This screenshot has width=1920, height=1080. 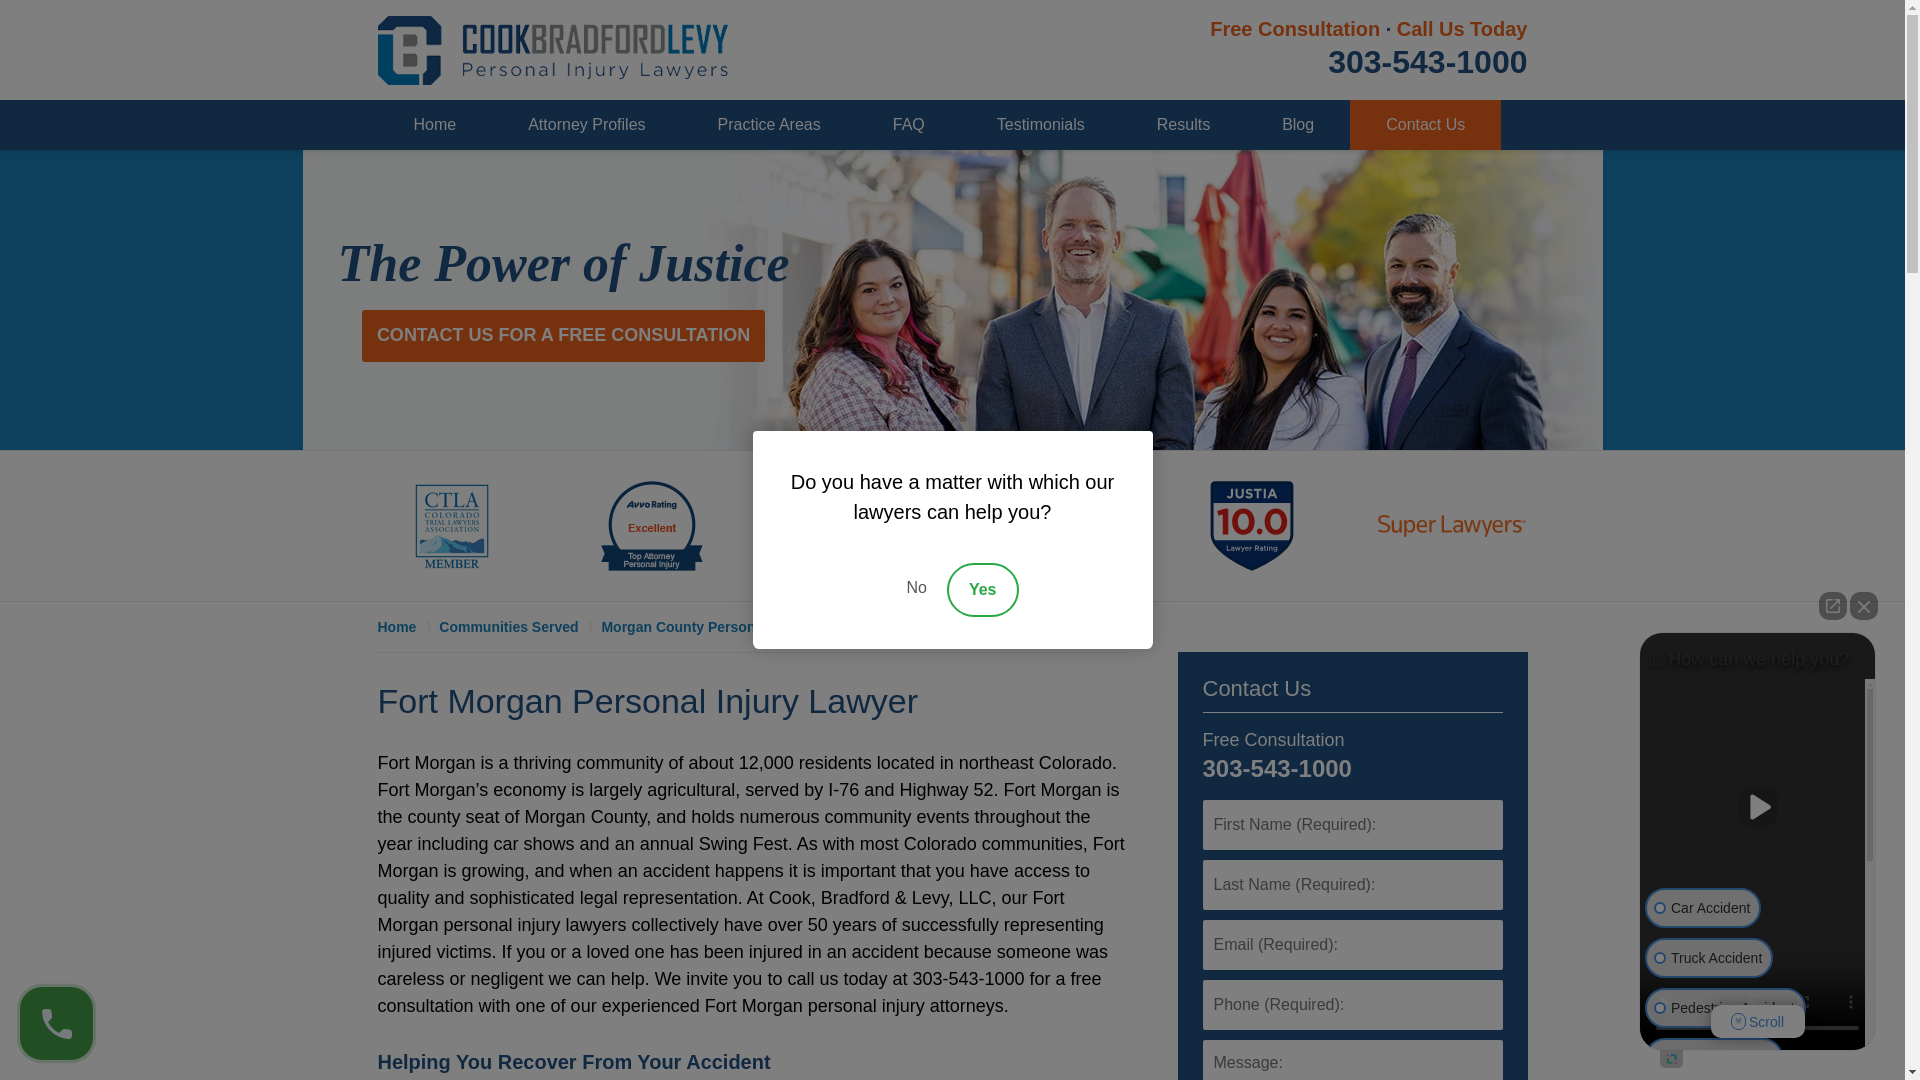 What do you see at coordinates (586, 125) in the screenshot?
I see `Attorney Profiles` at bounding box center [586, 125].